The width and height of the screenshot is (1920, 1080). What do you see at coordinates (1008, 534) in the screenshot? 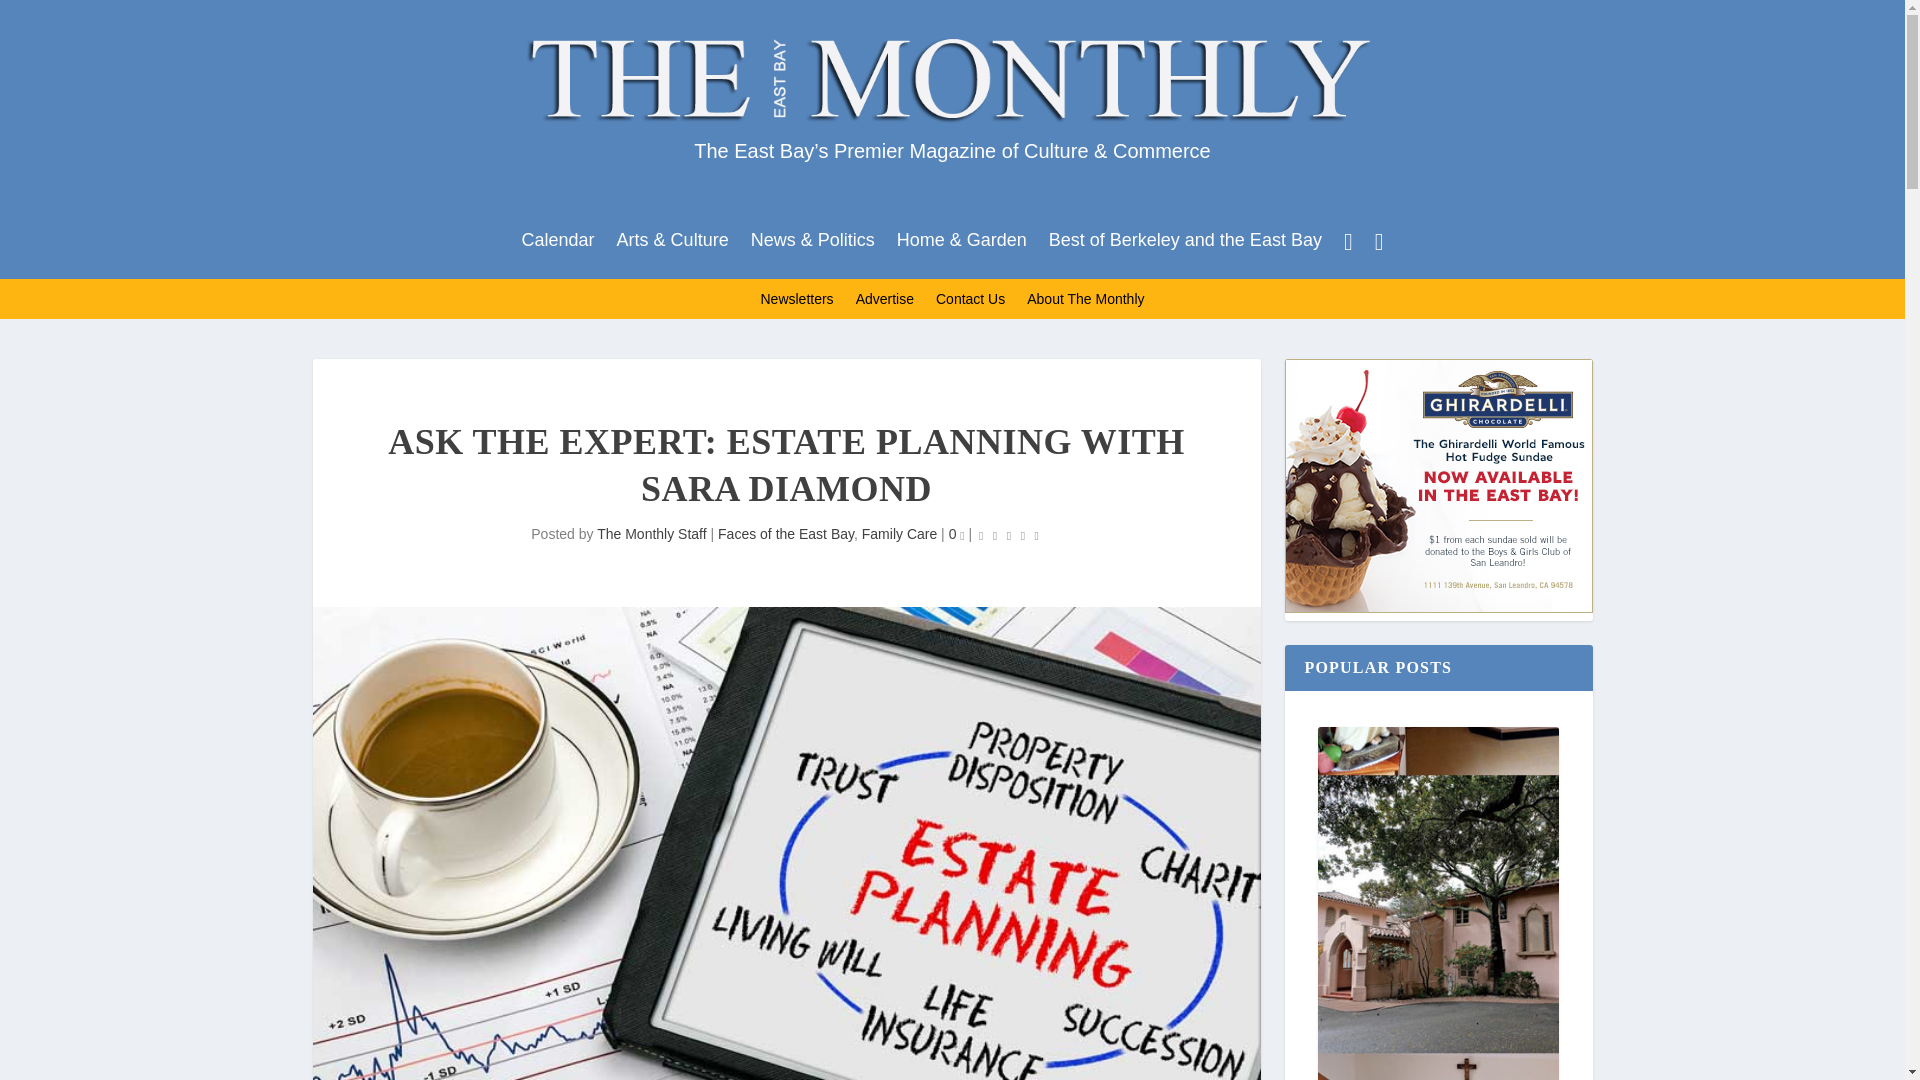
I see `Rating: 0.00` at bounding box center [1008, 534].